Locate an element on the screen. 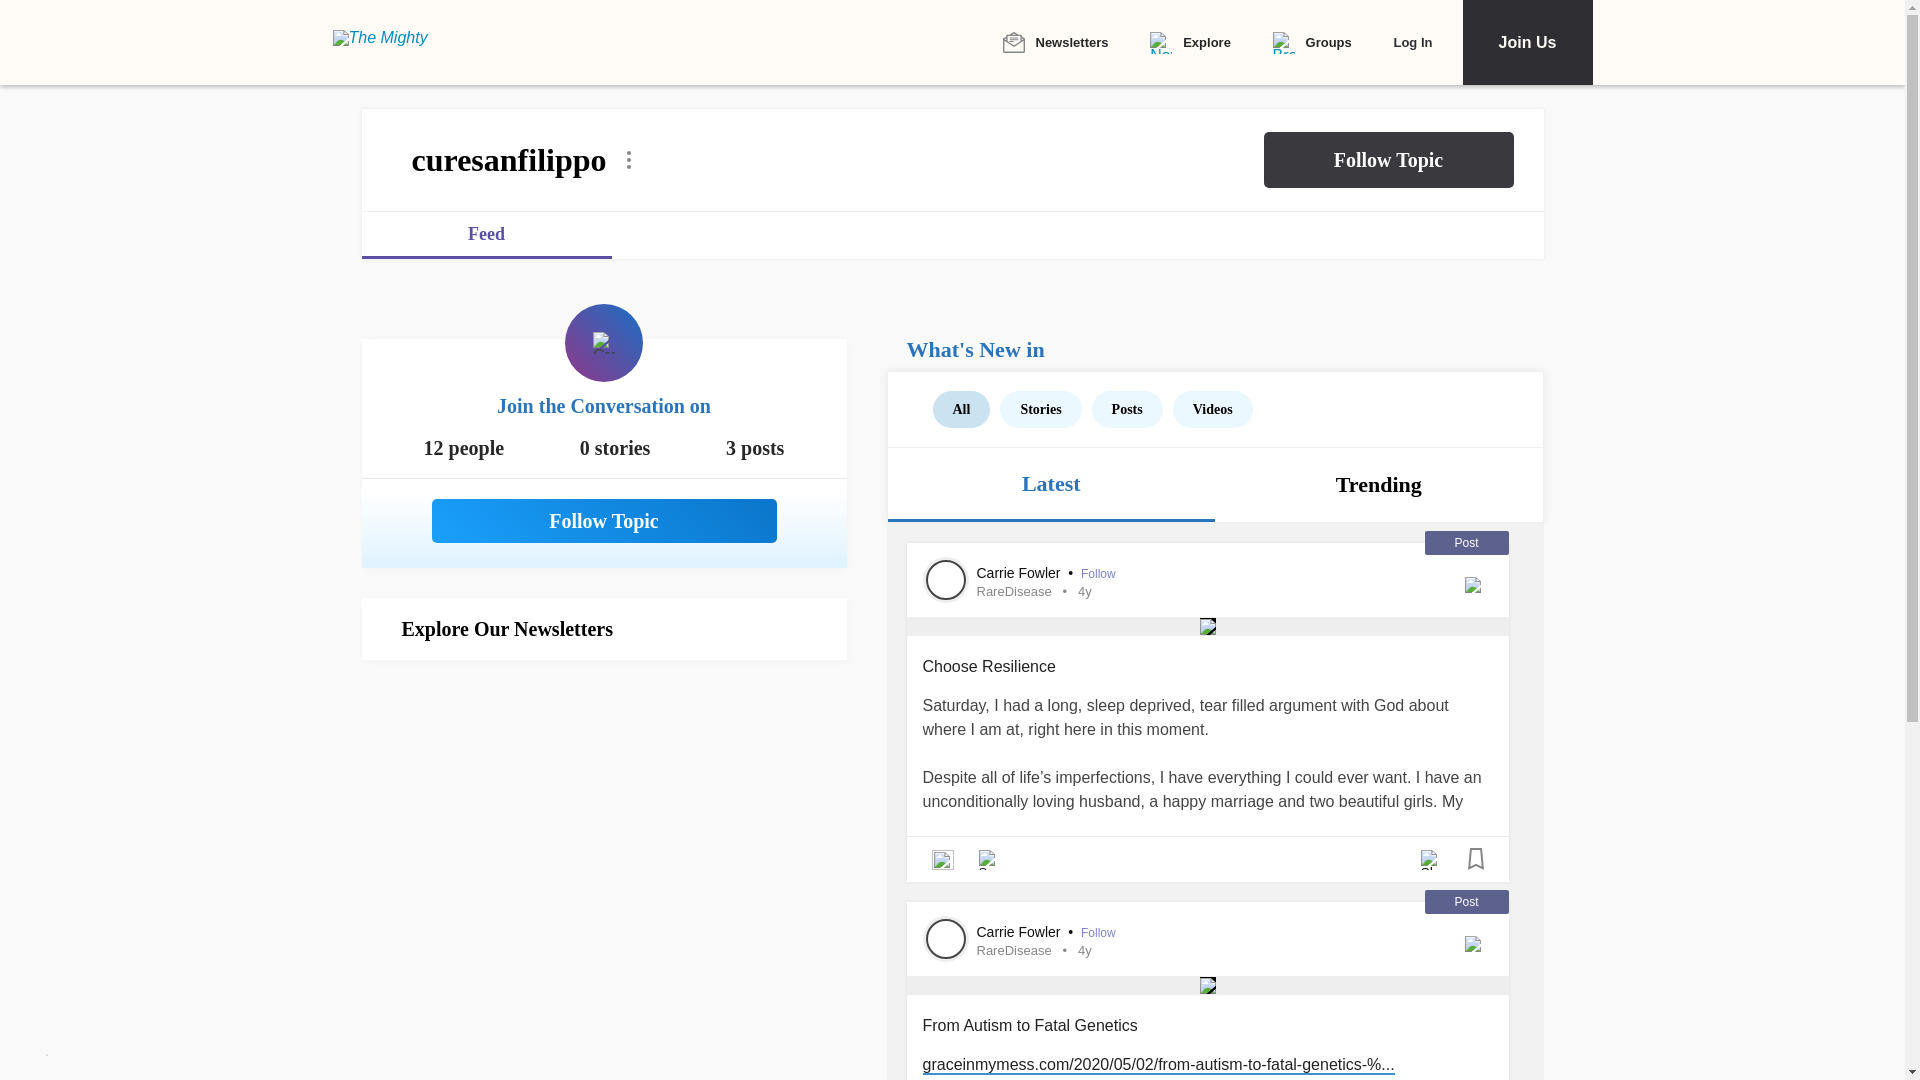 The height and width of the screenshot is (1080, 1920). Explore is located at coordinates (1190, 43).